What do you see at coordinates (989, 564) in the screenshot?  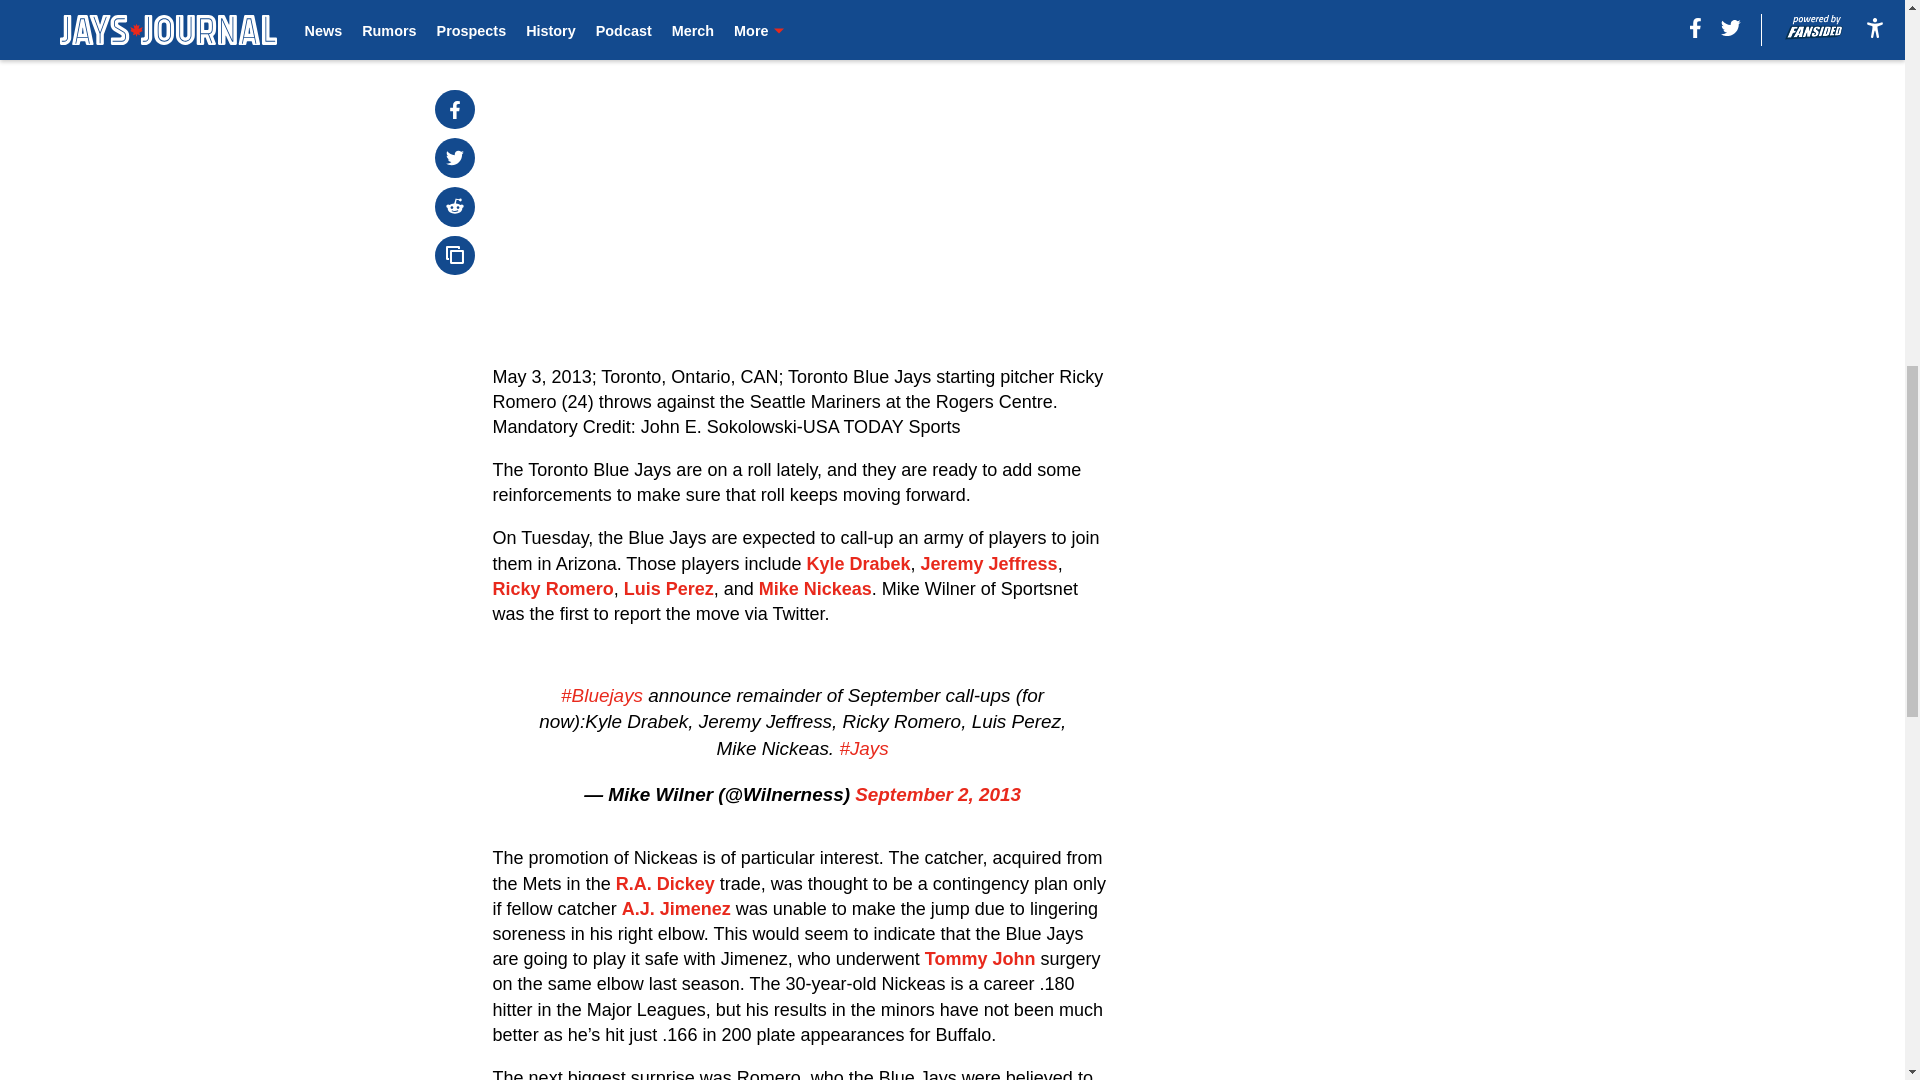 I see `Jeremy Jeffress` at bounding box center [989, 564].